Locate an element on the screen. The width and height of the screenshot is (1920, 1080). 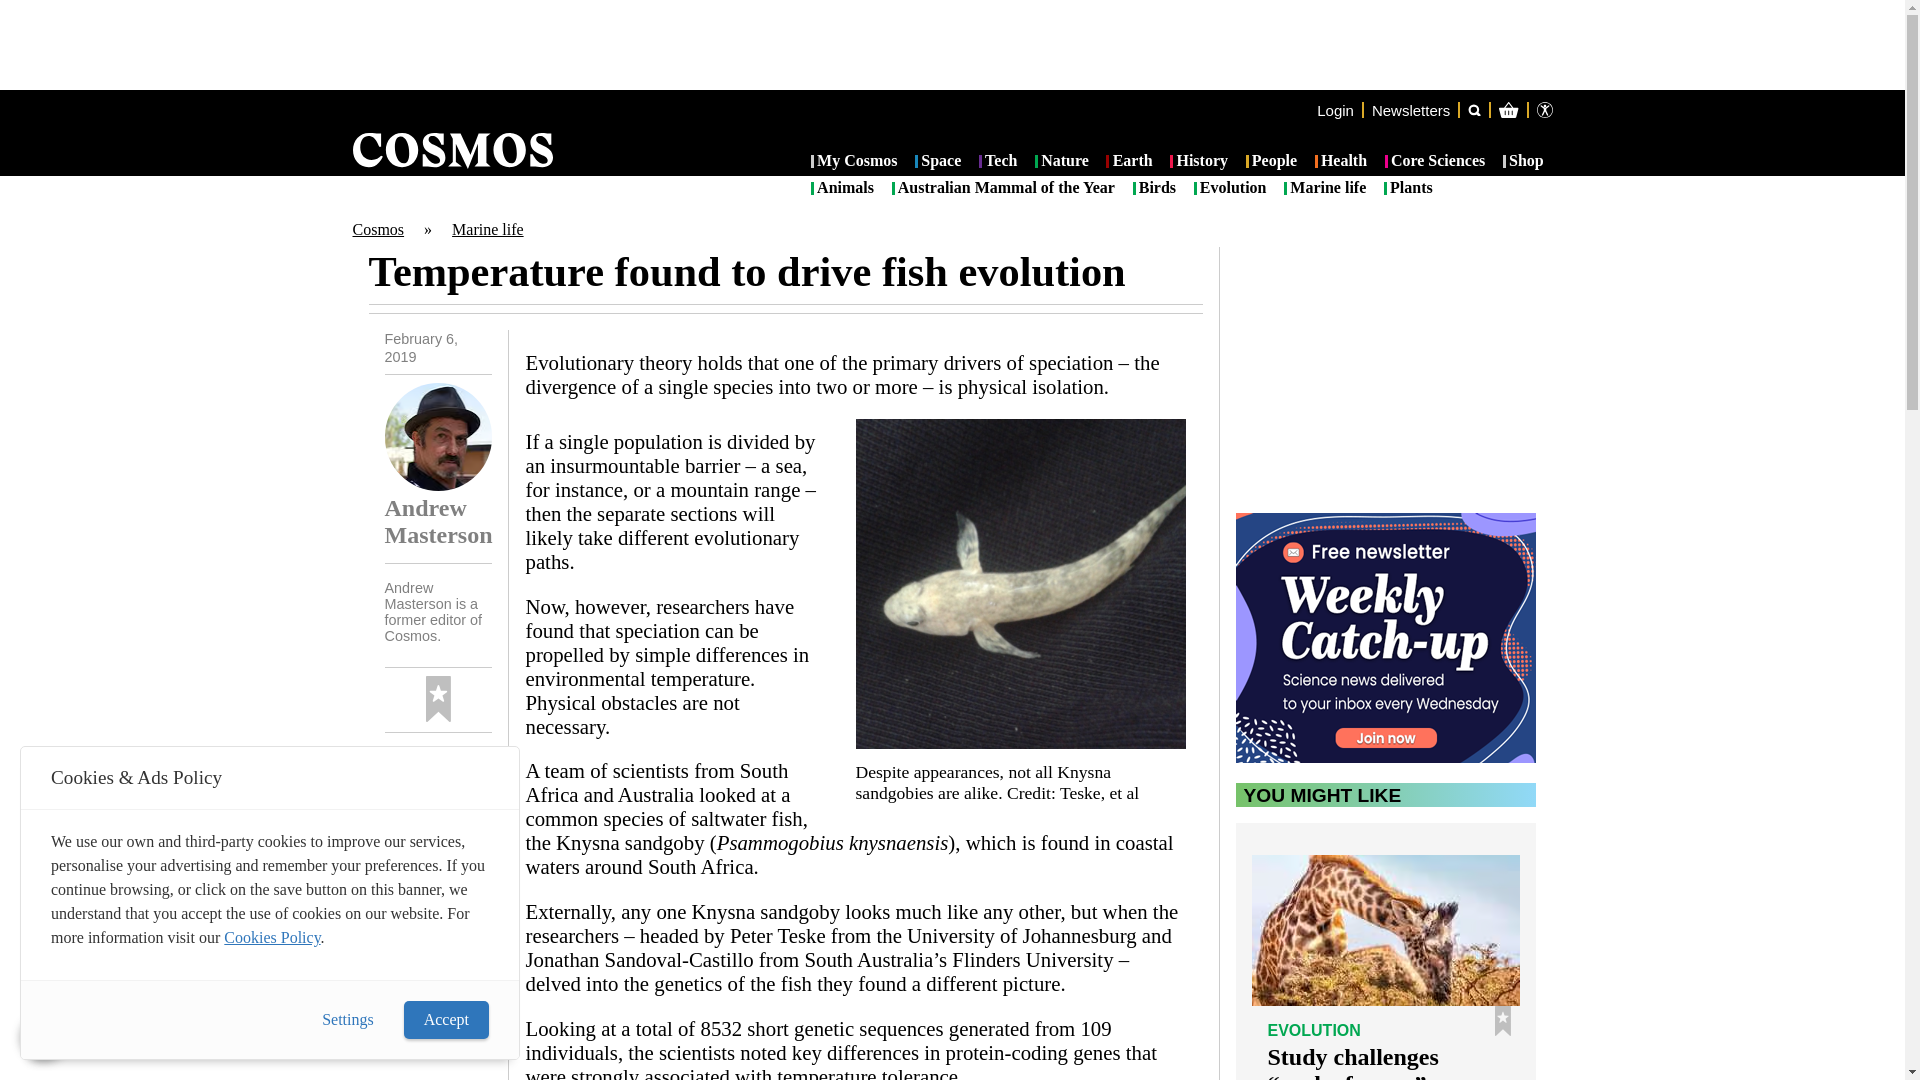
Earth is located at coordinates (1128, 162).